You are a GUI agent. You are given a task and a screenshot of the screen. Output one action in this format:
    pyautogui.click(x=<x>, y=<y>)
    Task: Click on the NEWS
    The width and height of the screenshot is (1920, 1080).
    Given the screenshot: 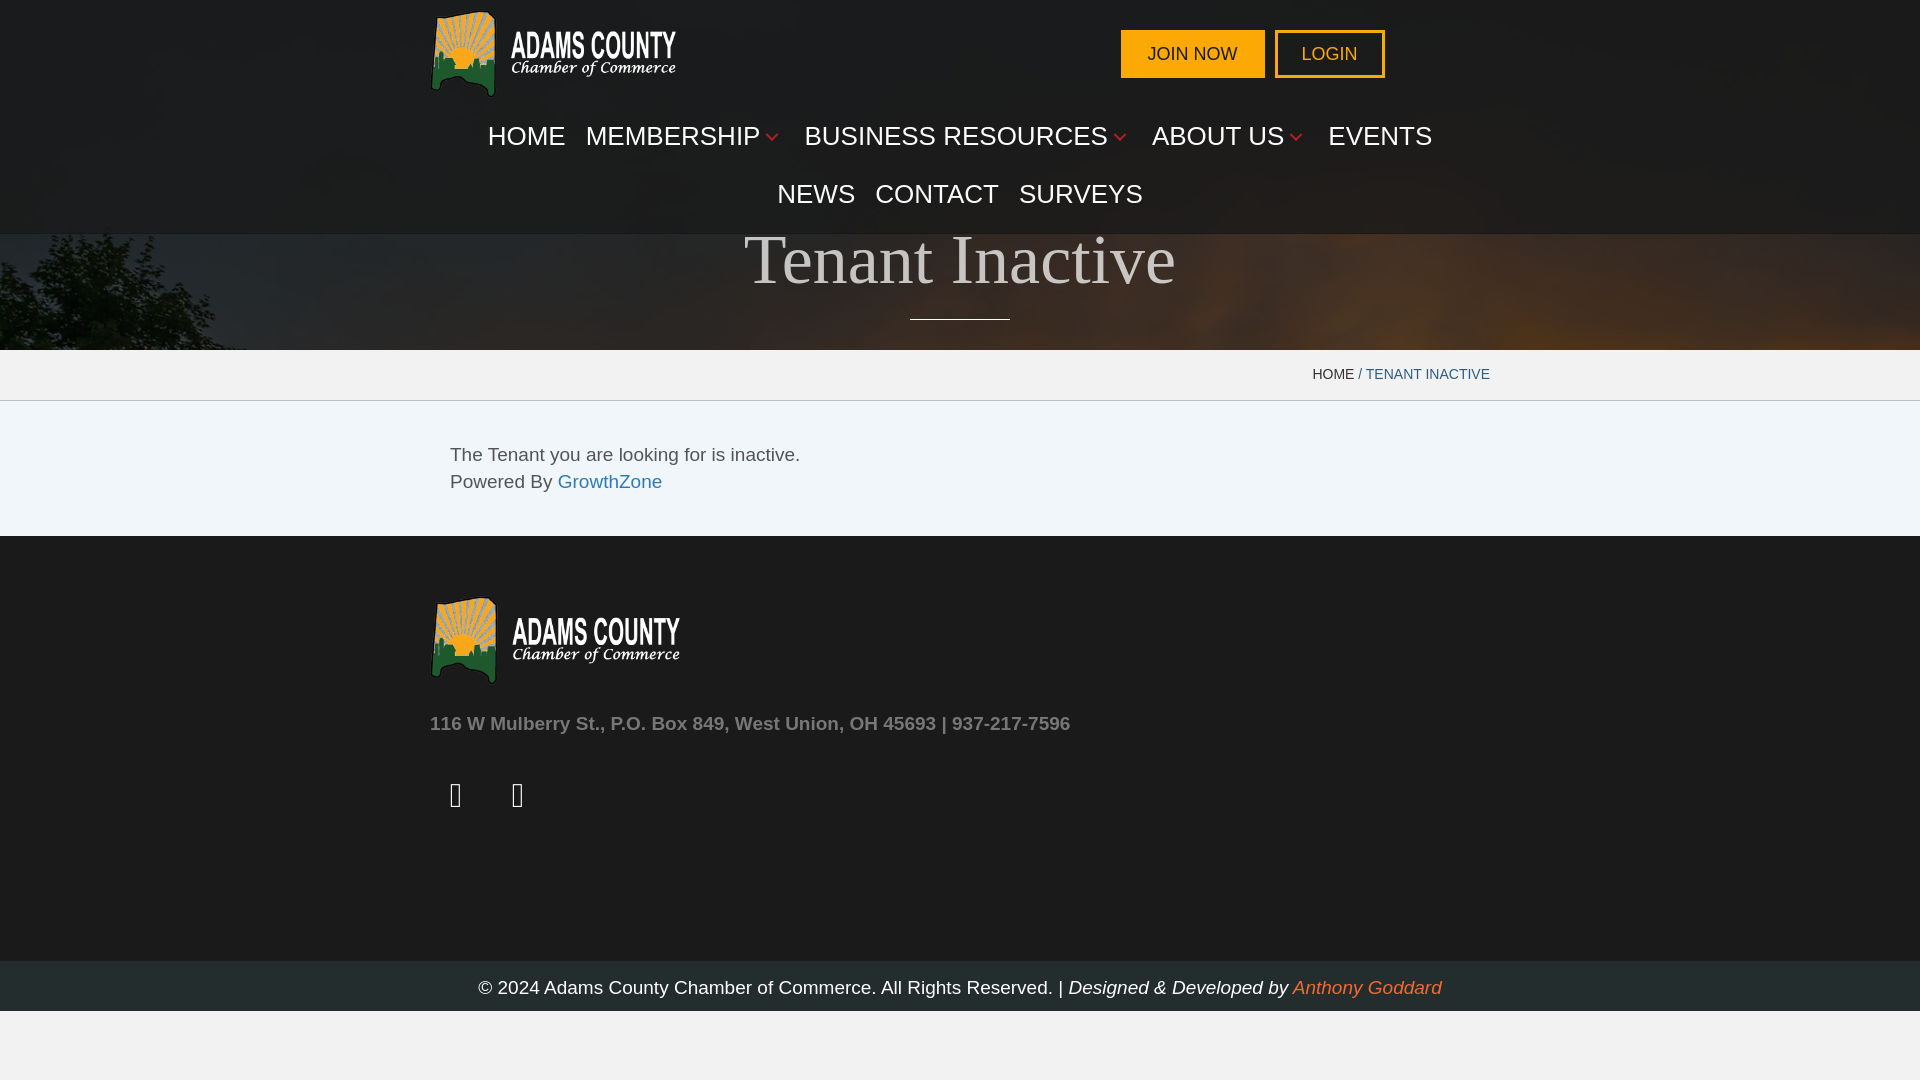 What is the action you would take?
    pyautogui.click(x=816, y=194)
    